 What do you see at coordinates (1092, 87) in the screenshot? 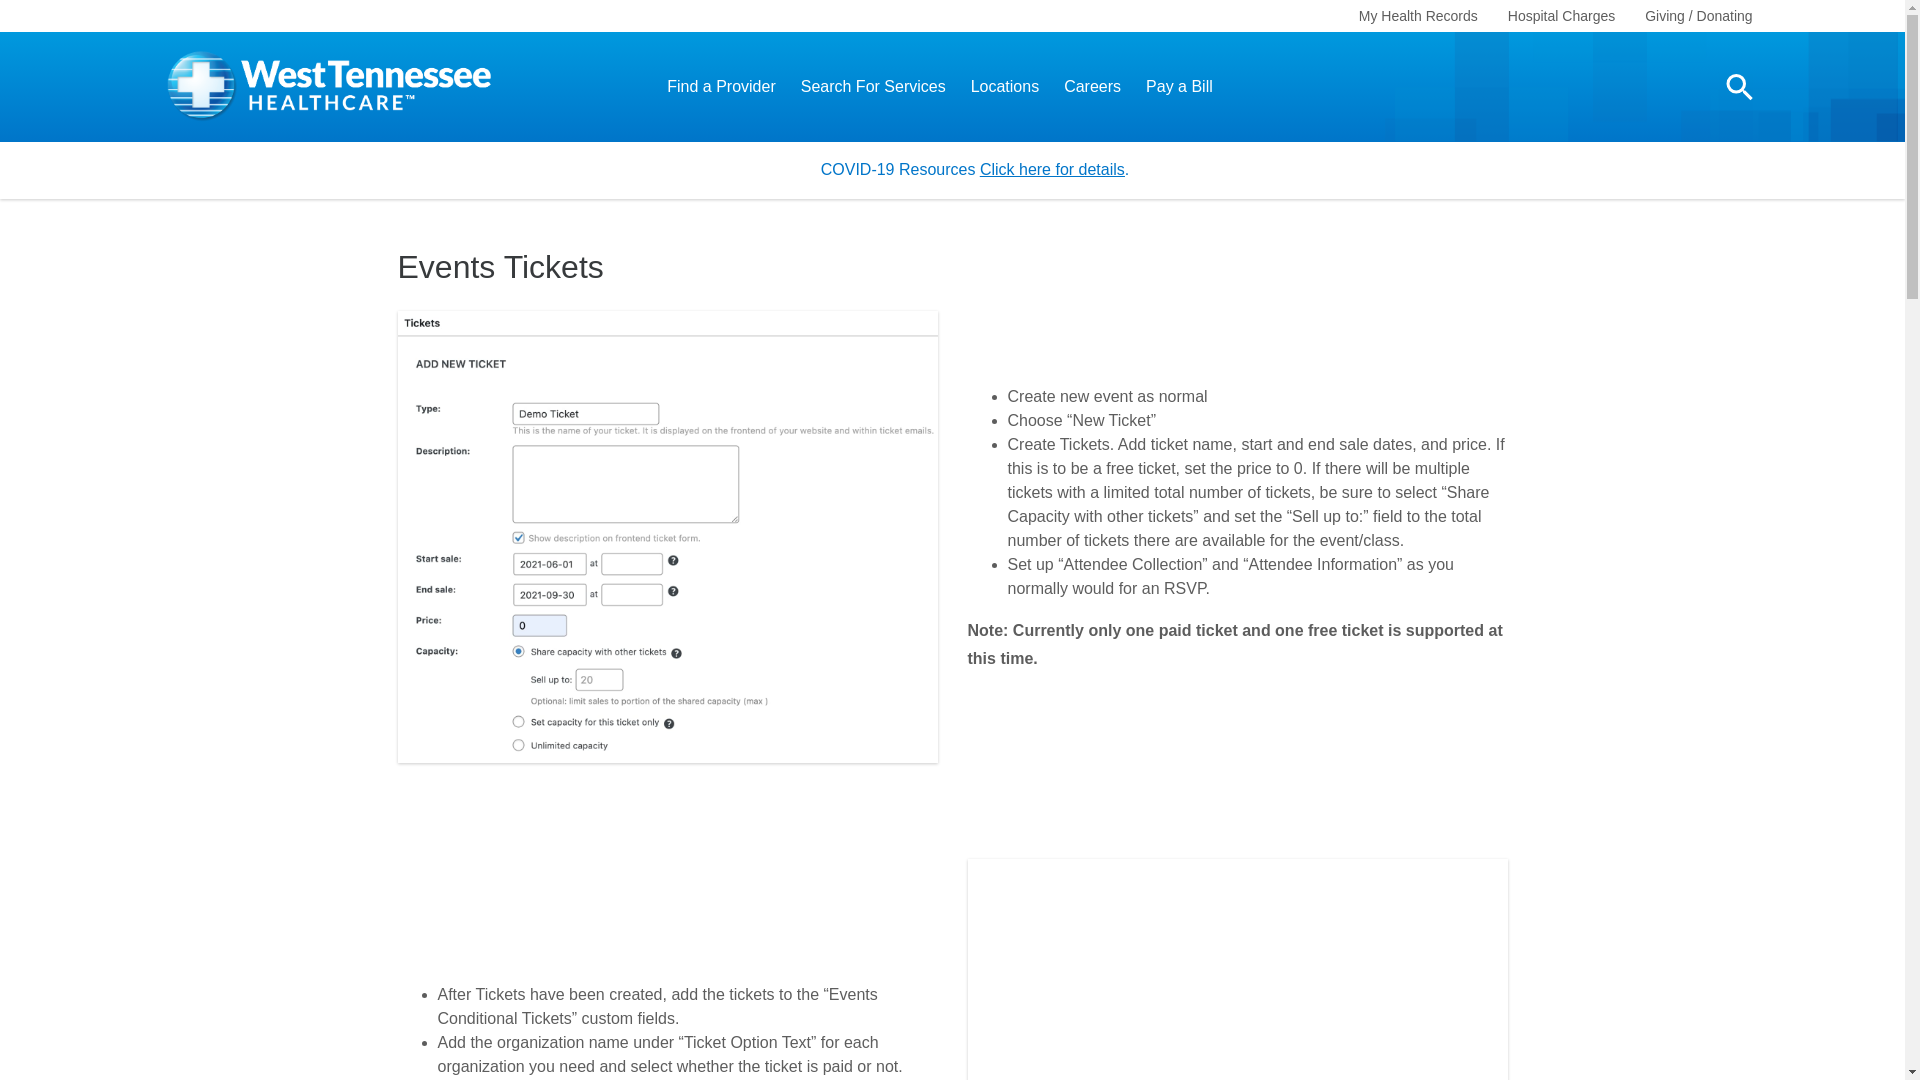
I see `Careers` at bounding box center [1092, 87].